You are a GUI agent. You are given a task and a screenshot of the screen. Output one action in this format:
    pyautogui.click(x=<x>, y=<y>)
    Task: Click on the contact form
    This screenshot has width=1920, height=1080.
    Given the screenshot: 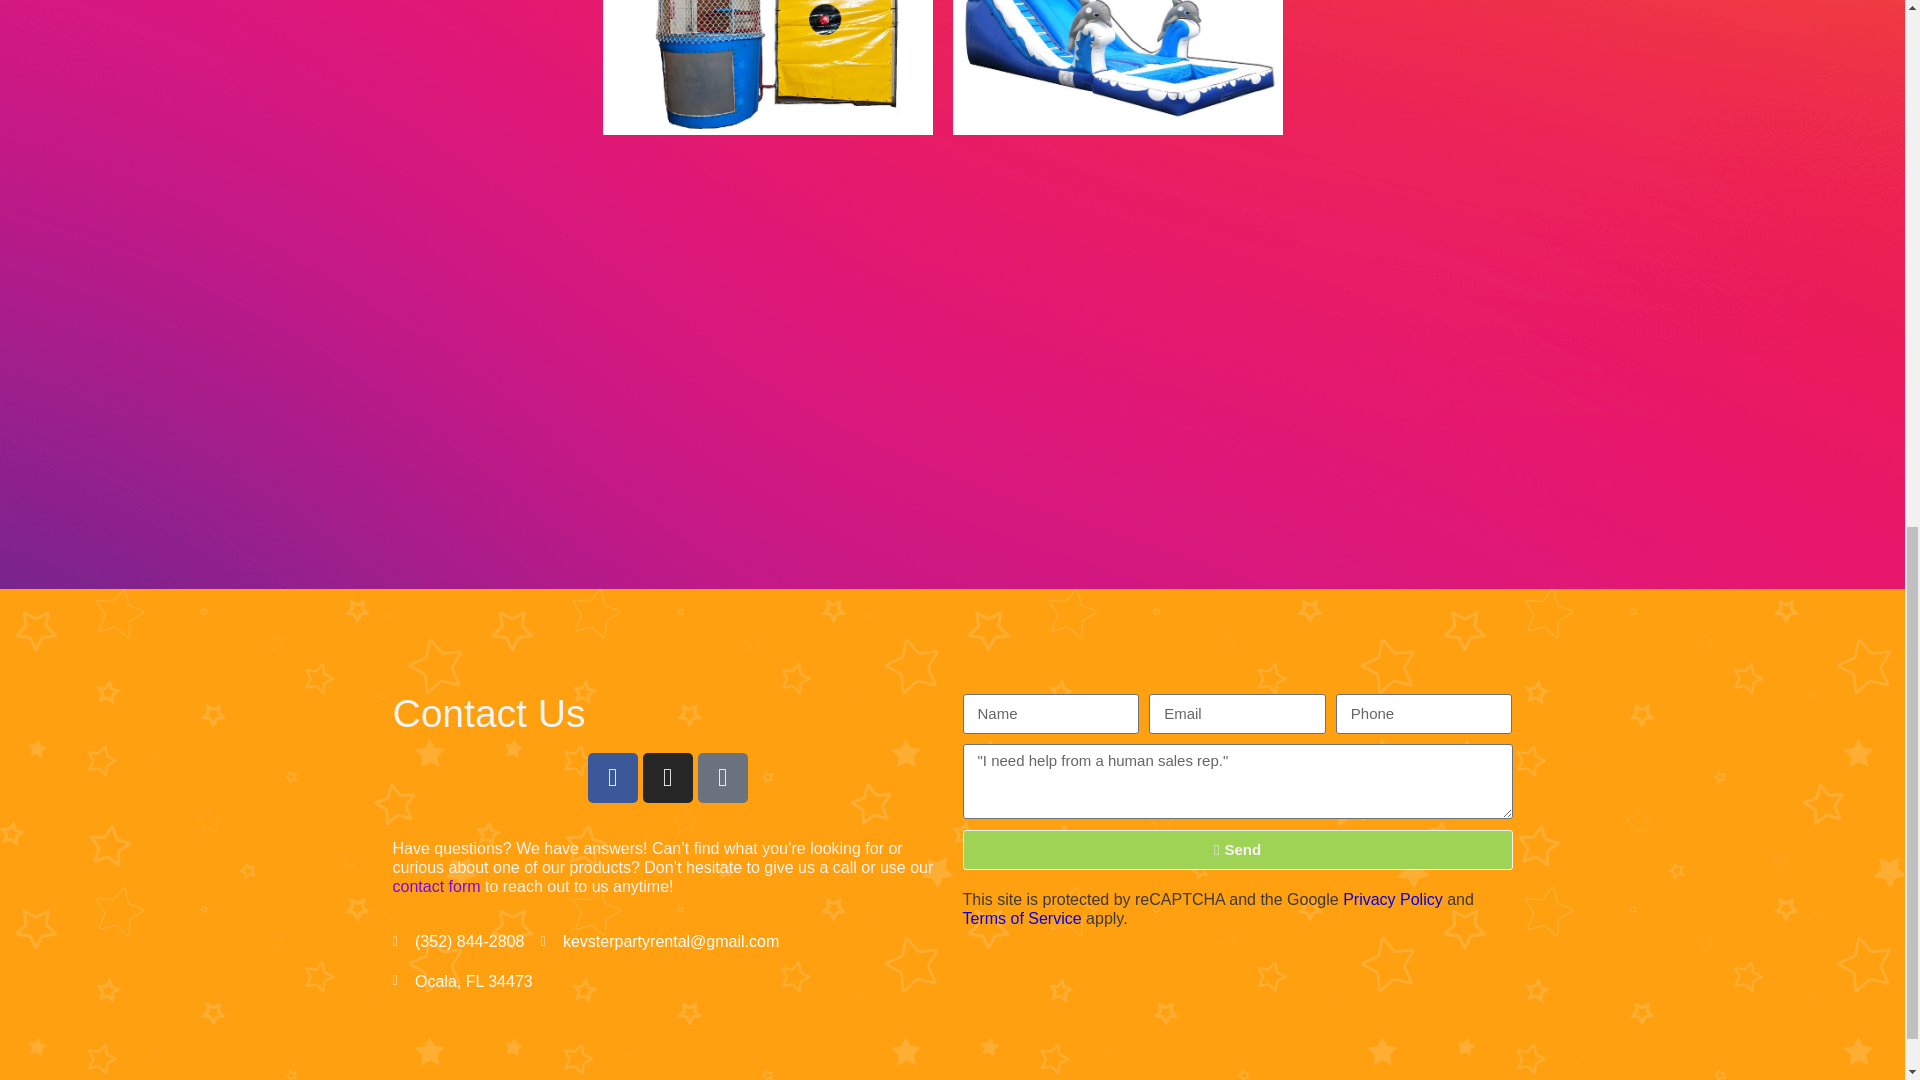 What is the action you would take?
    pyautogui.click(x=436, y=886)
    